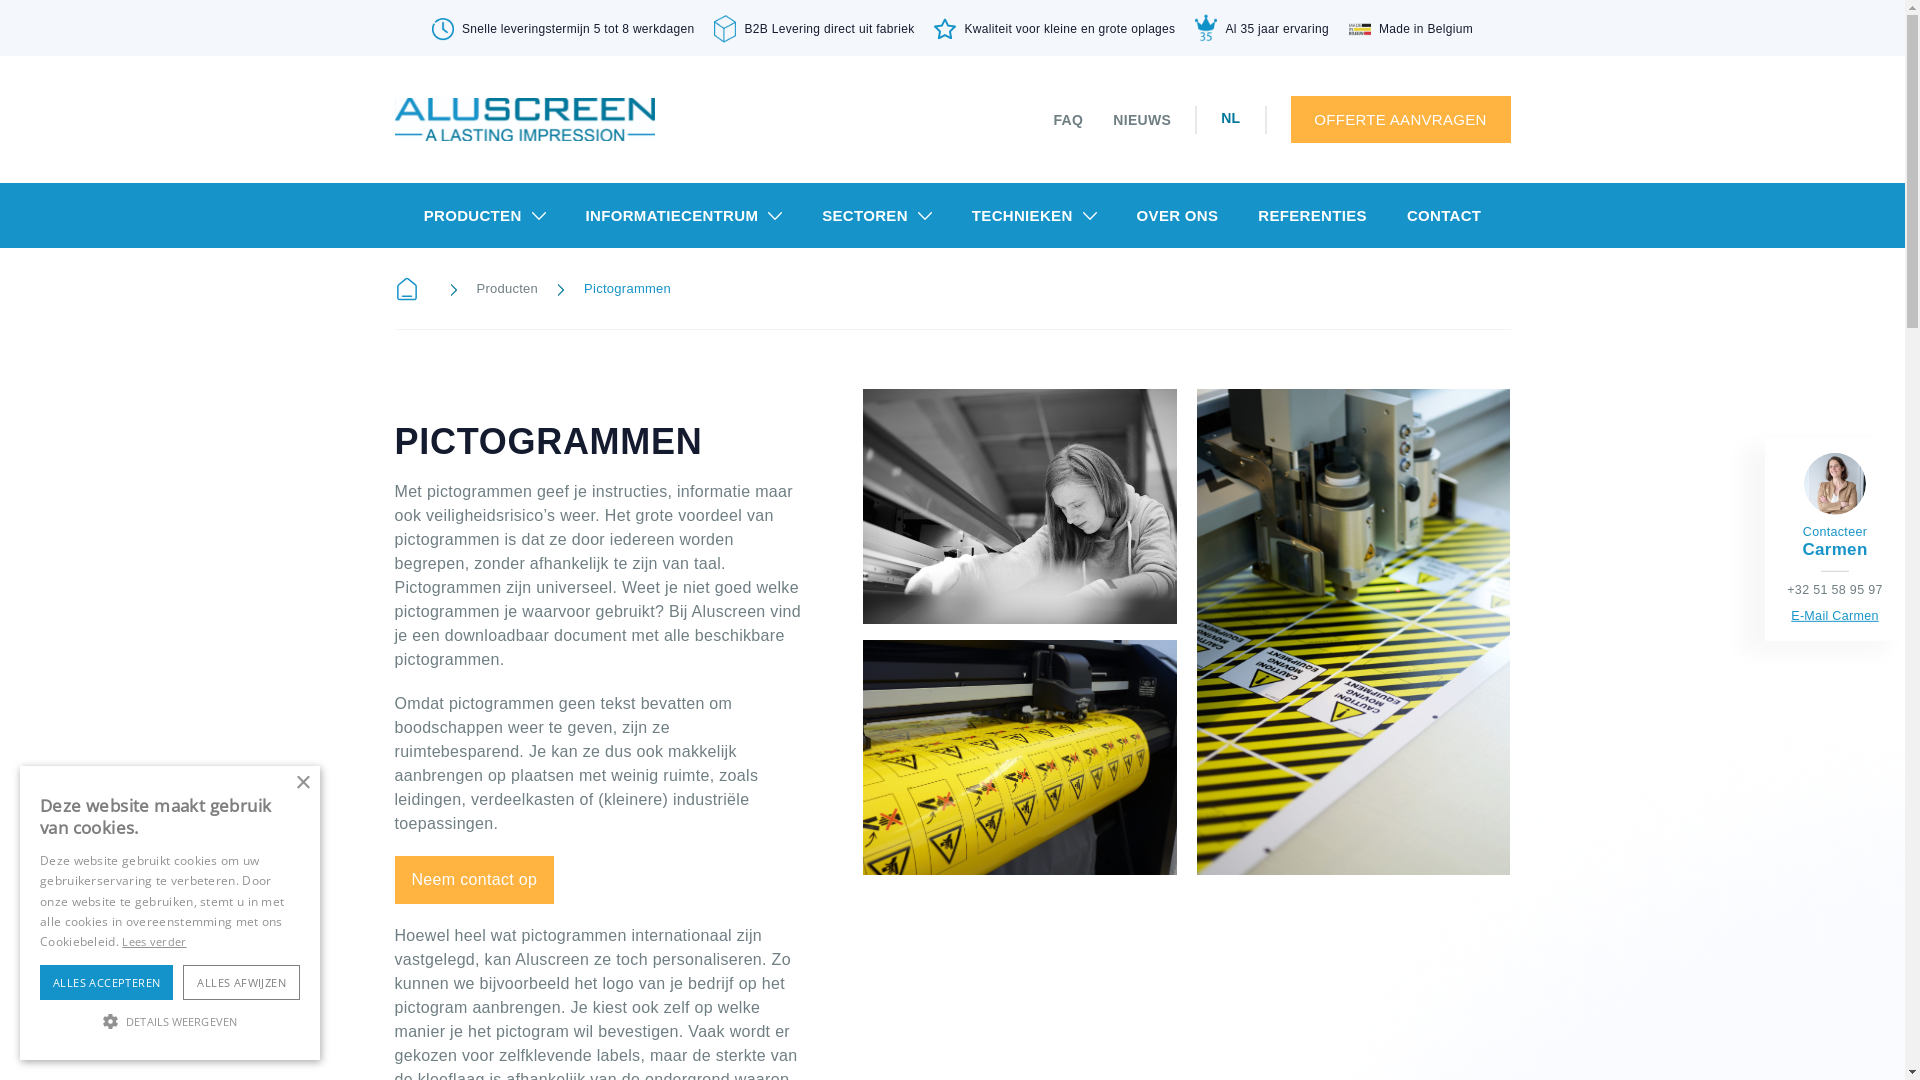  I want to click on PRODUCTEN, so click(485, 216).